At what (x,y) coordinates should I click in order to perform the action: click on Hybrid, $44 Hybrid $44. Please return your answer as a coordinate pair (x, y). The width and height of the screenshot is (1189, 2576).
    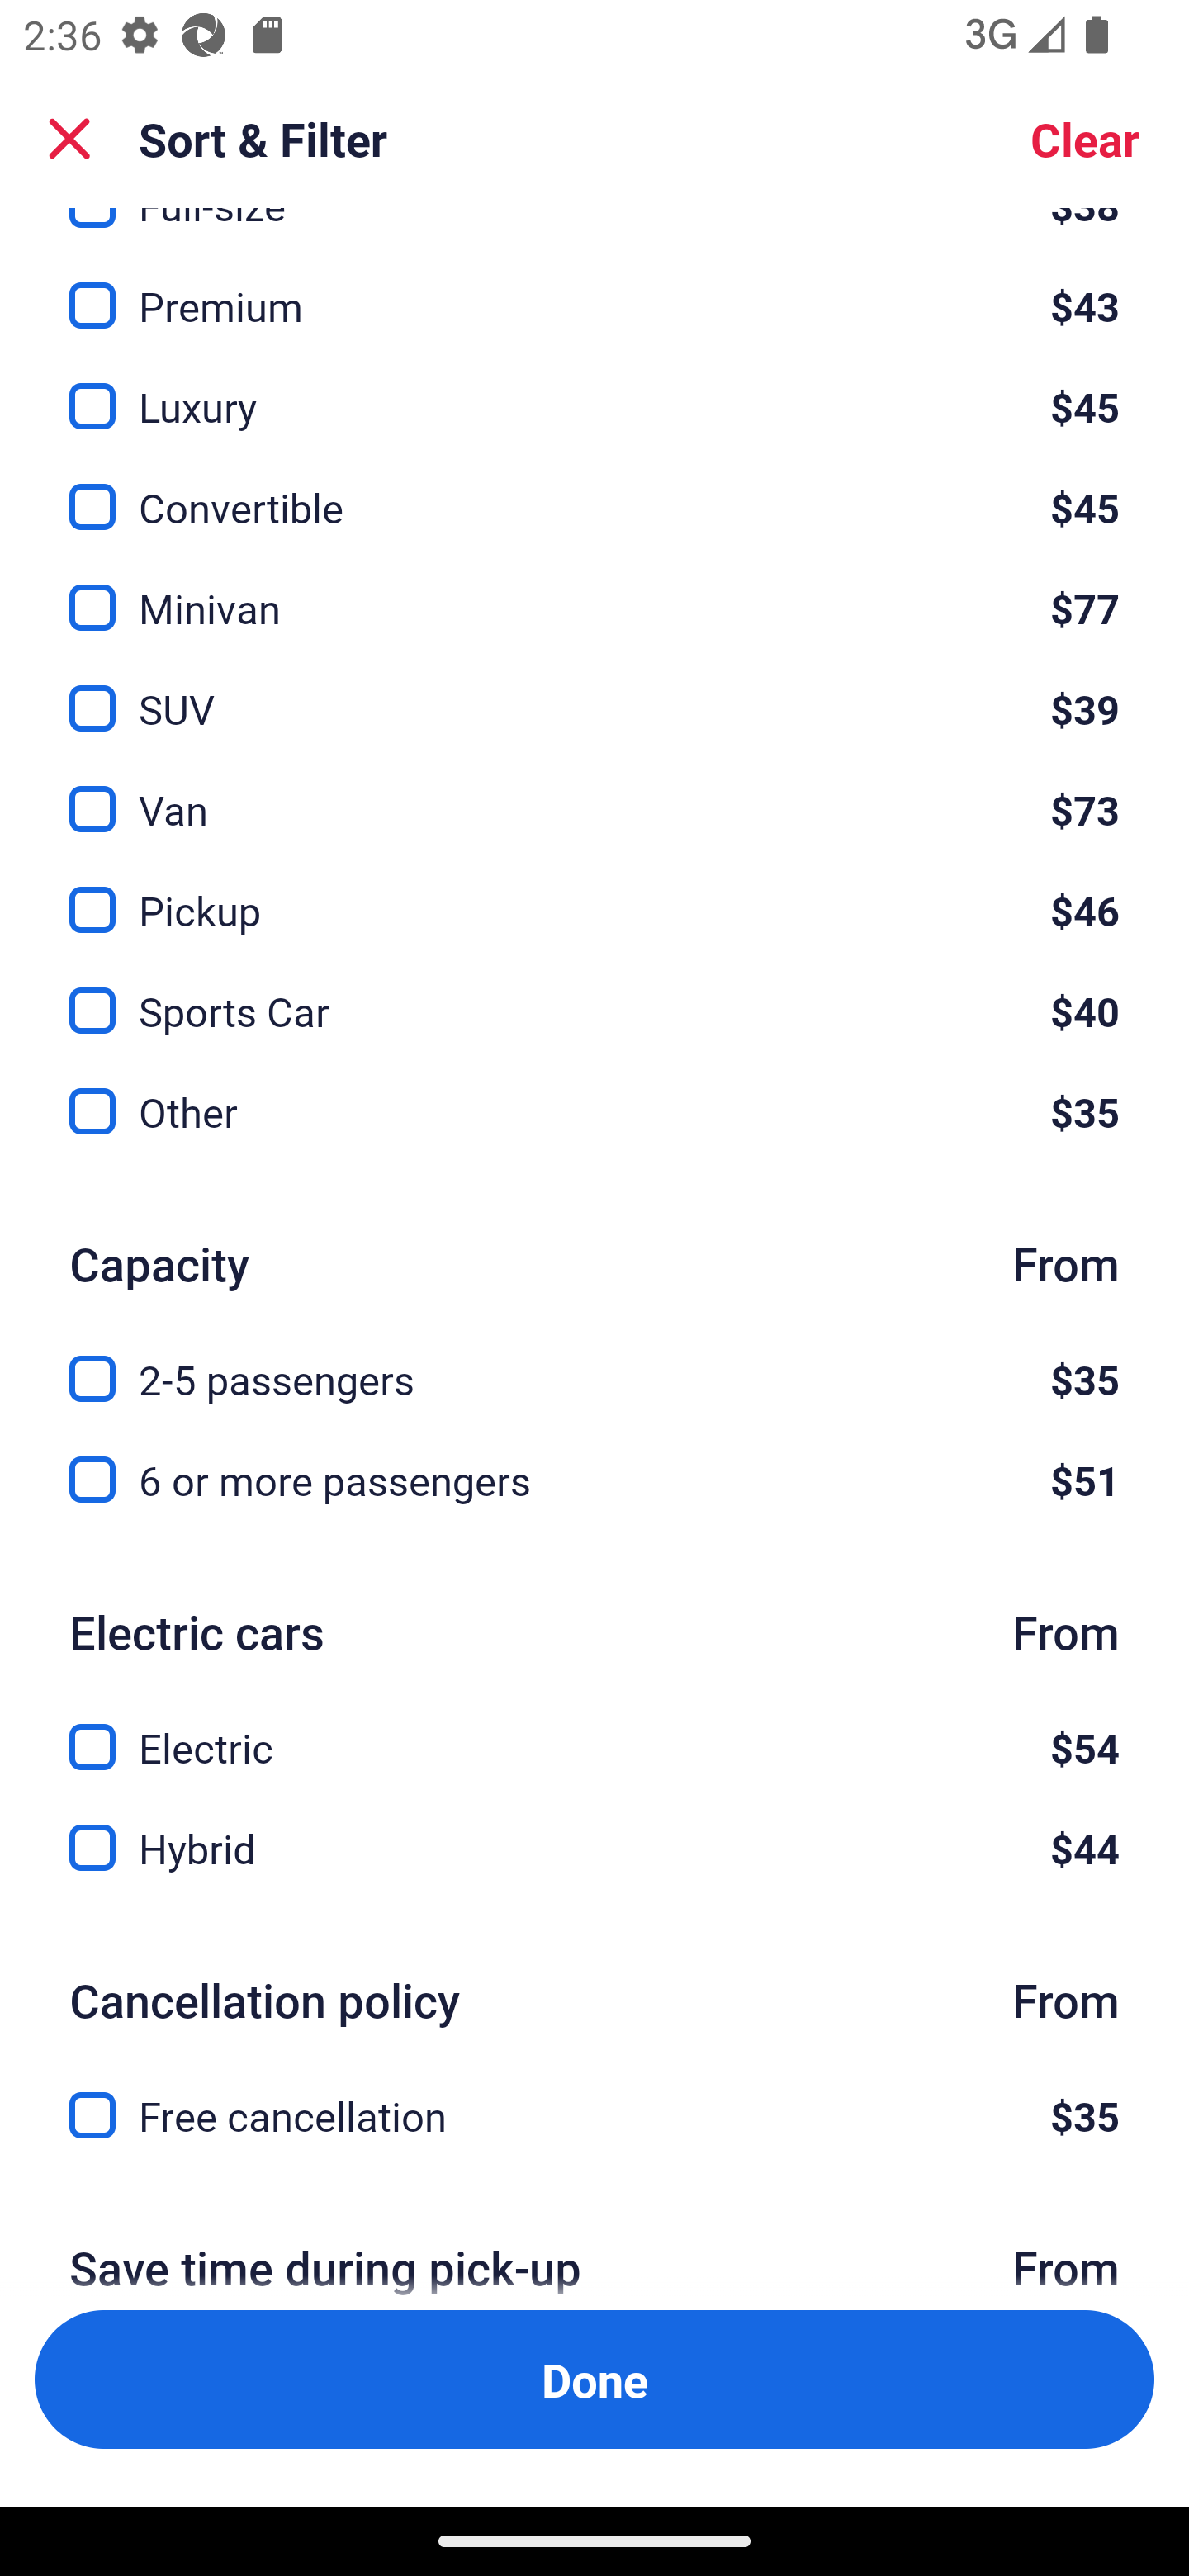
    Looking at the image, I should click on (594, 1849).